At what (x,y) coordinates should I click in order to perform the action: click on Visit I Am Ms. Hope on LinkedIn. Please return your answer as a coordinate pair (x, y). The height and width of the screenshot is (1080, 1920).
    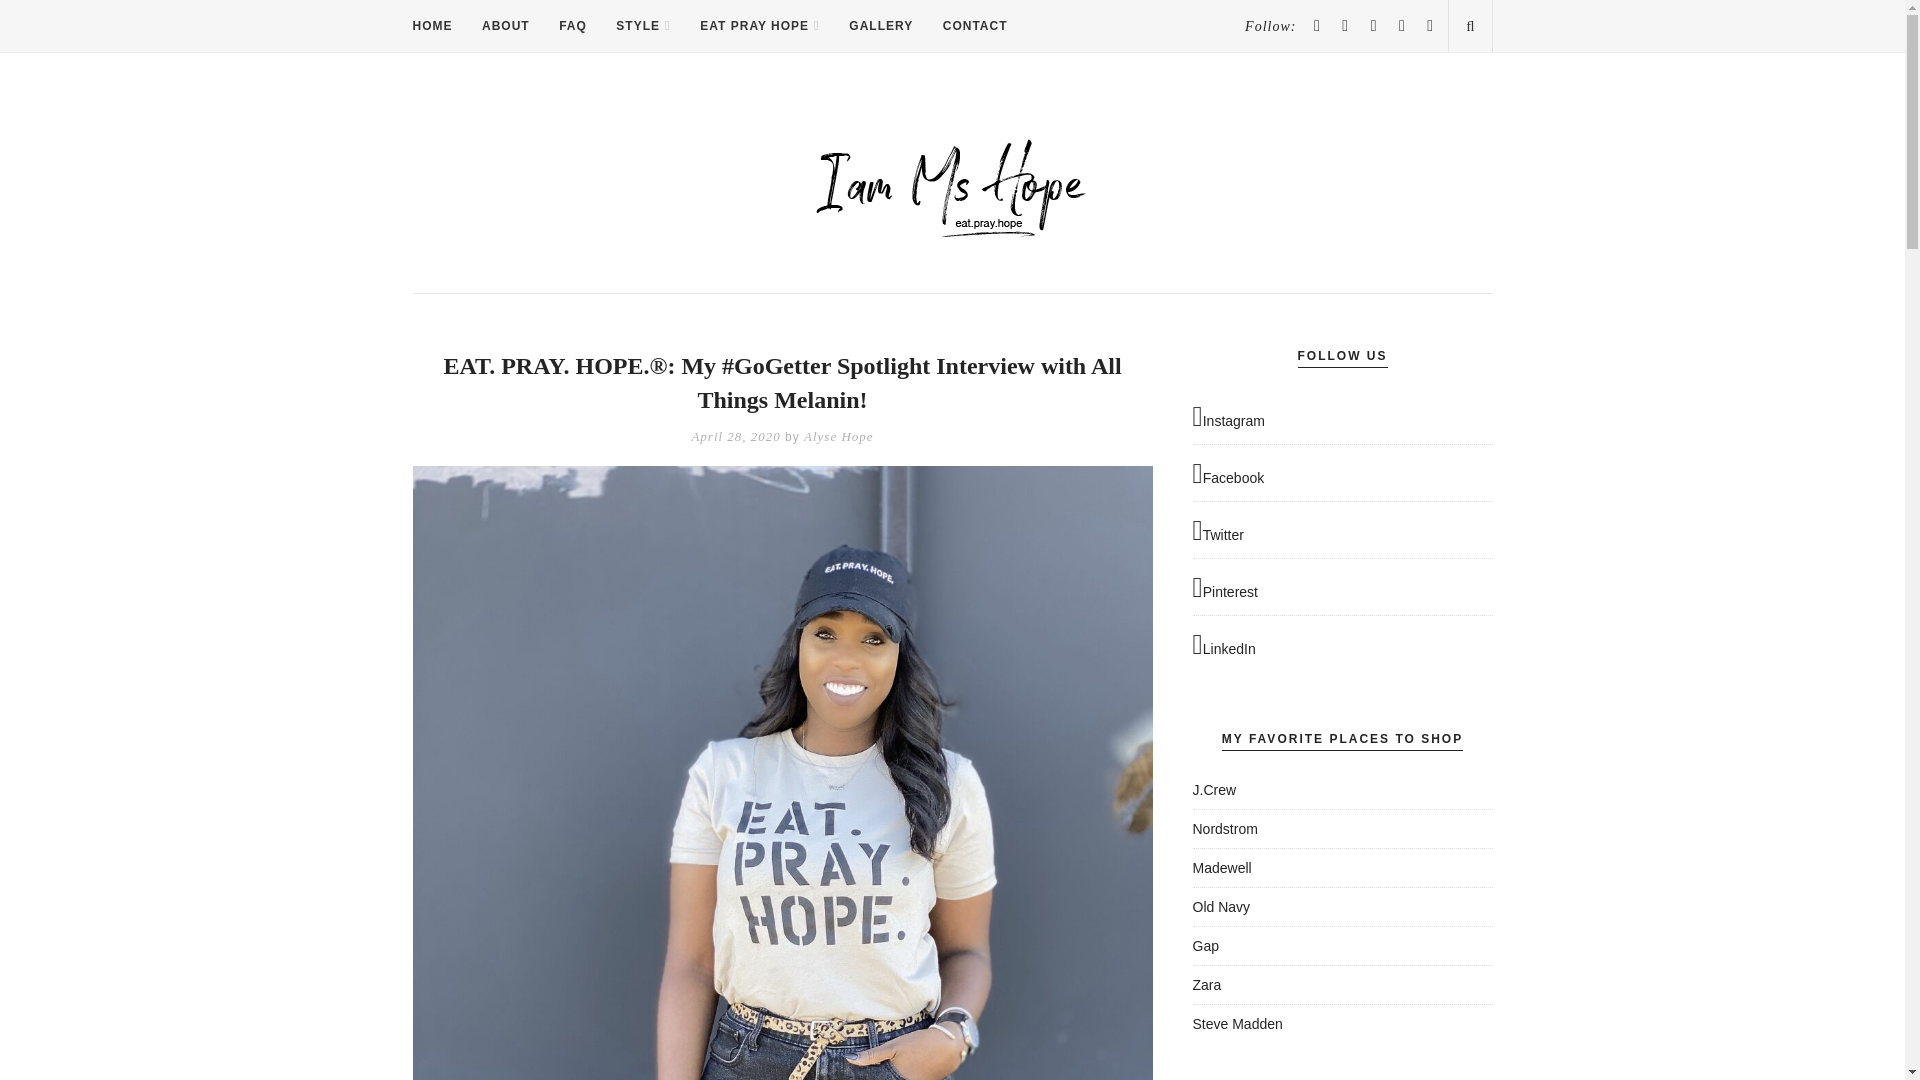
    Looking at the image, I should click on (1342, 646).